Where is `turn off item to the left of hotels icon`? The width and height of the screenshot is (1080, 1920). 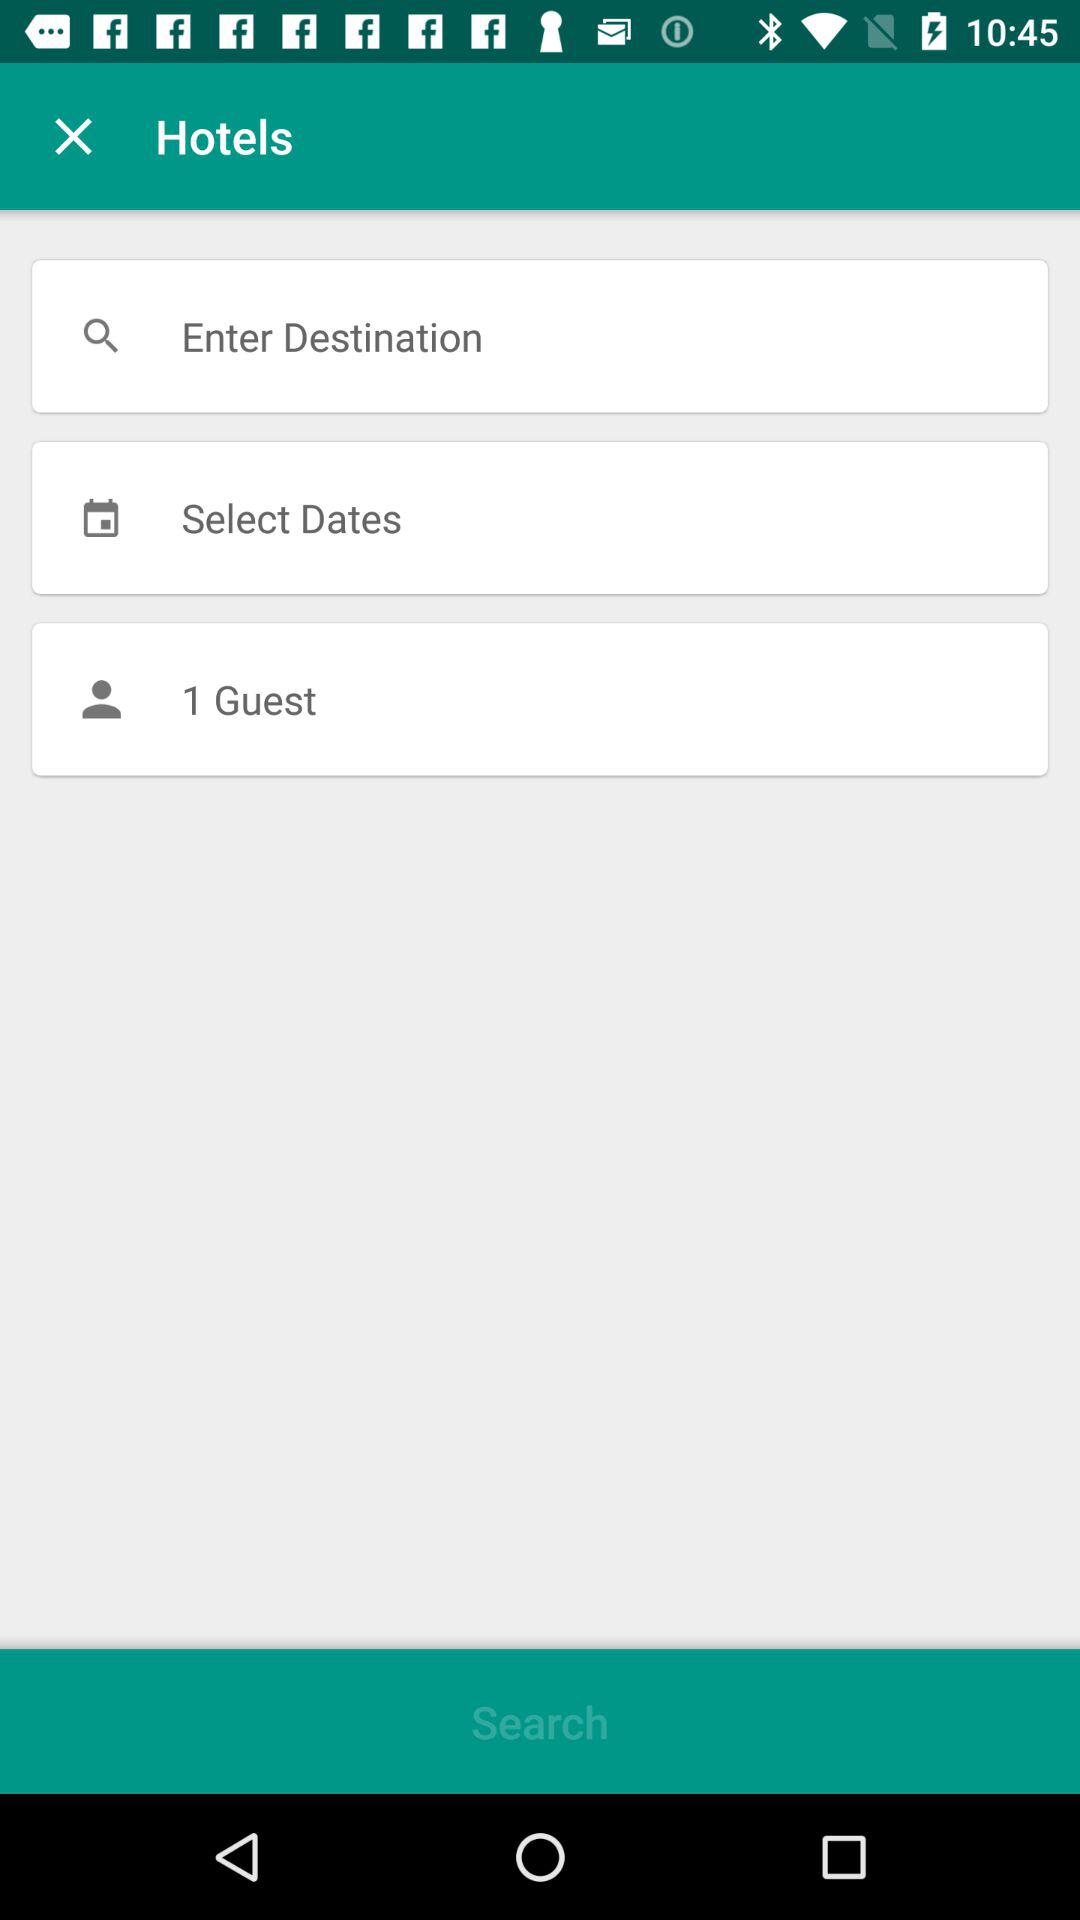 turn off item to the left of hotels icon is located at coordinates (73, 136).